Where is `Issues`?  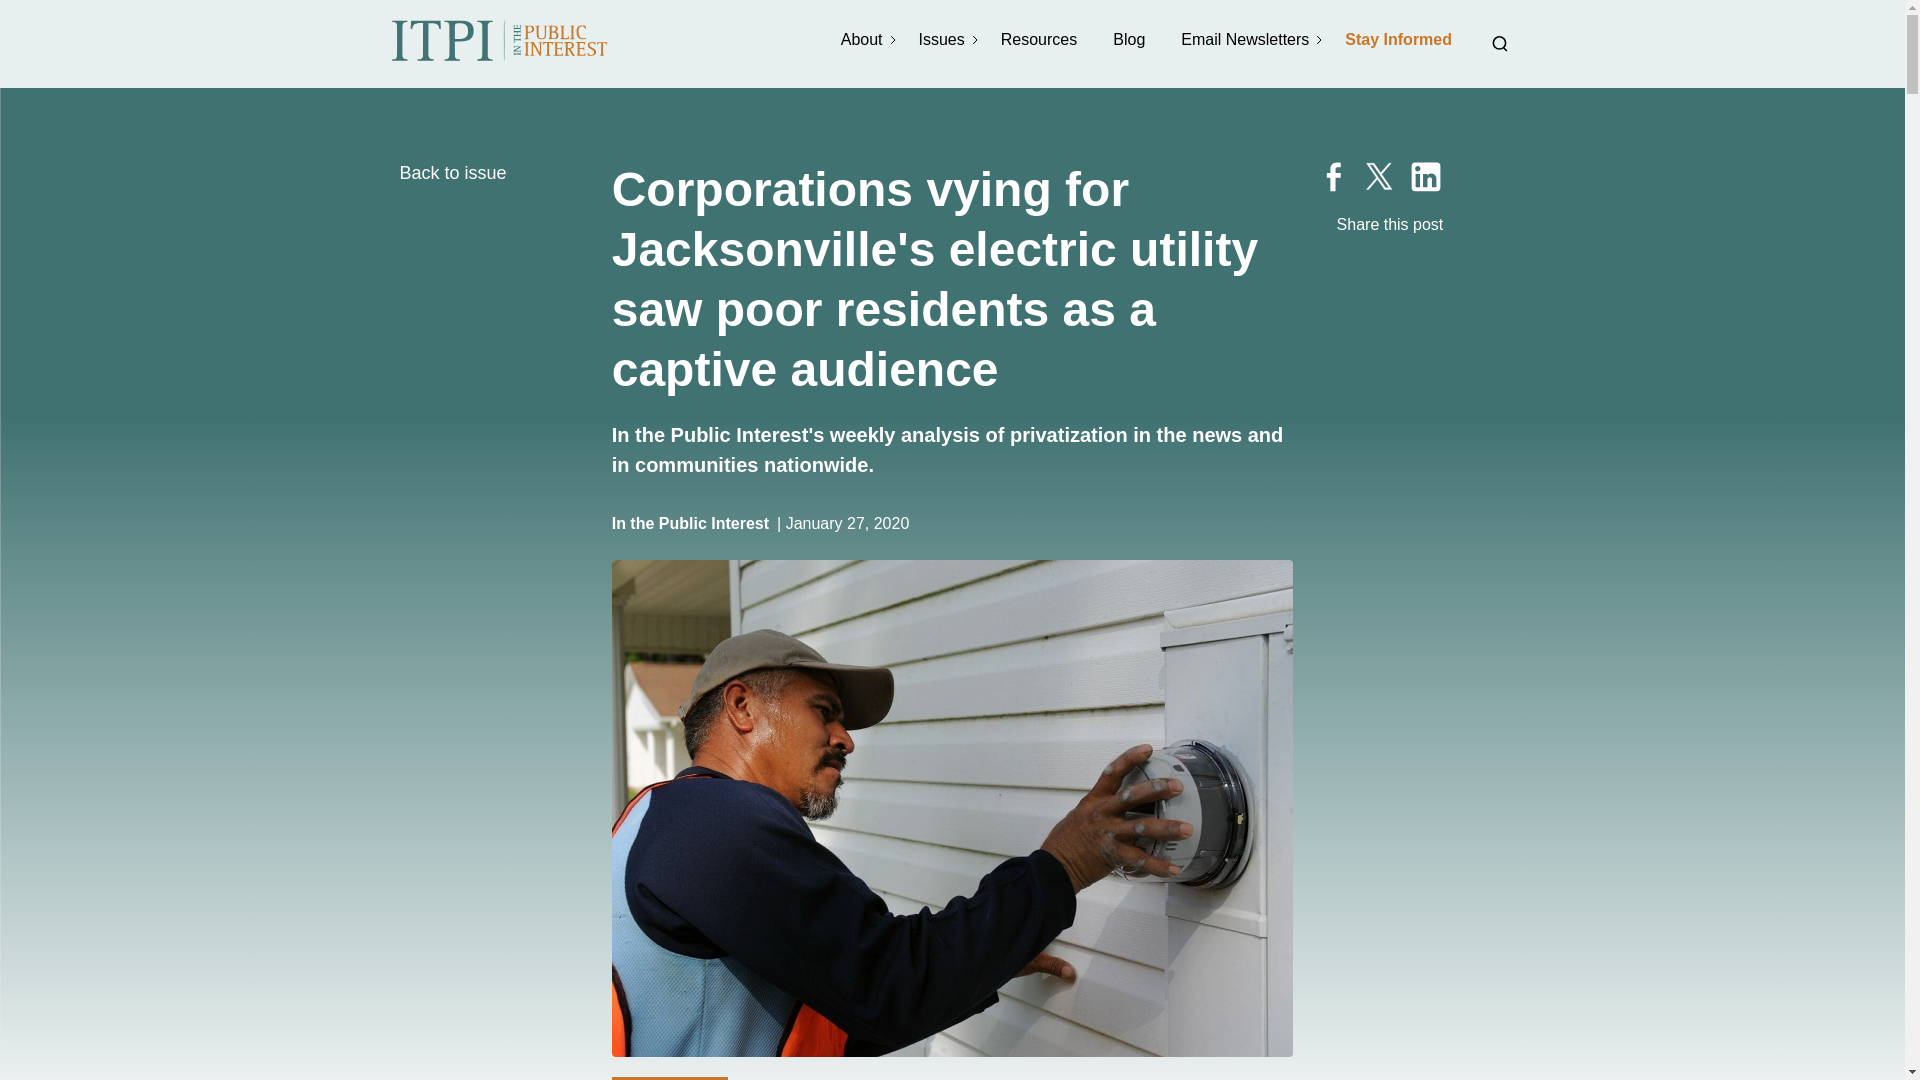
Issues is located at coordinates (943, 39).